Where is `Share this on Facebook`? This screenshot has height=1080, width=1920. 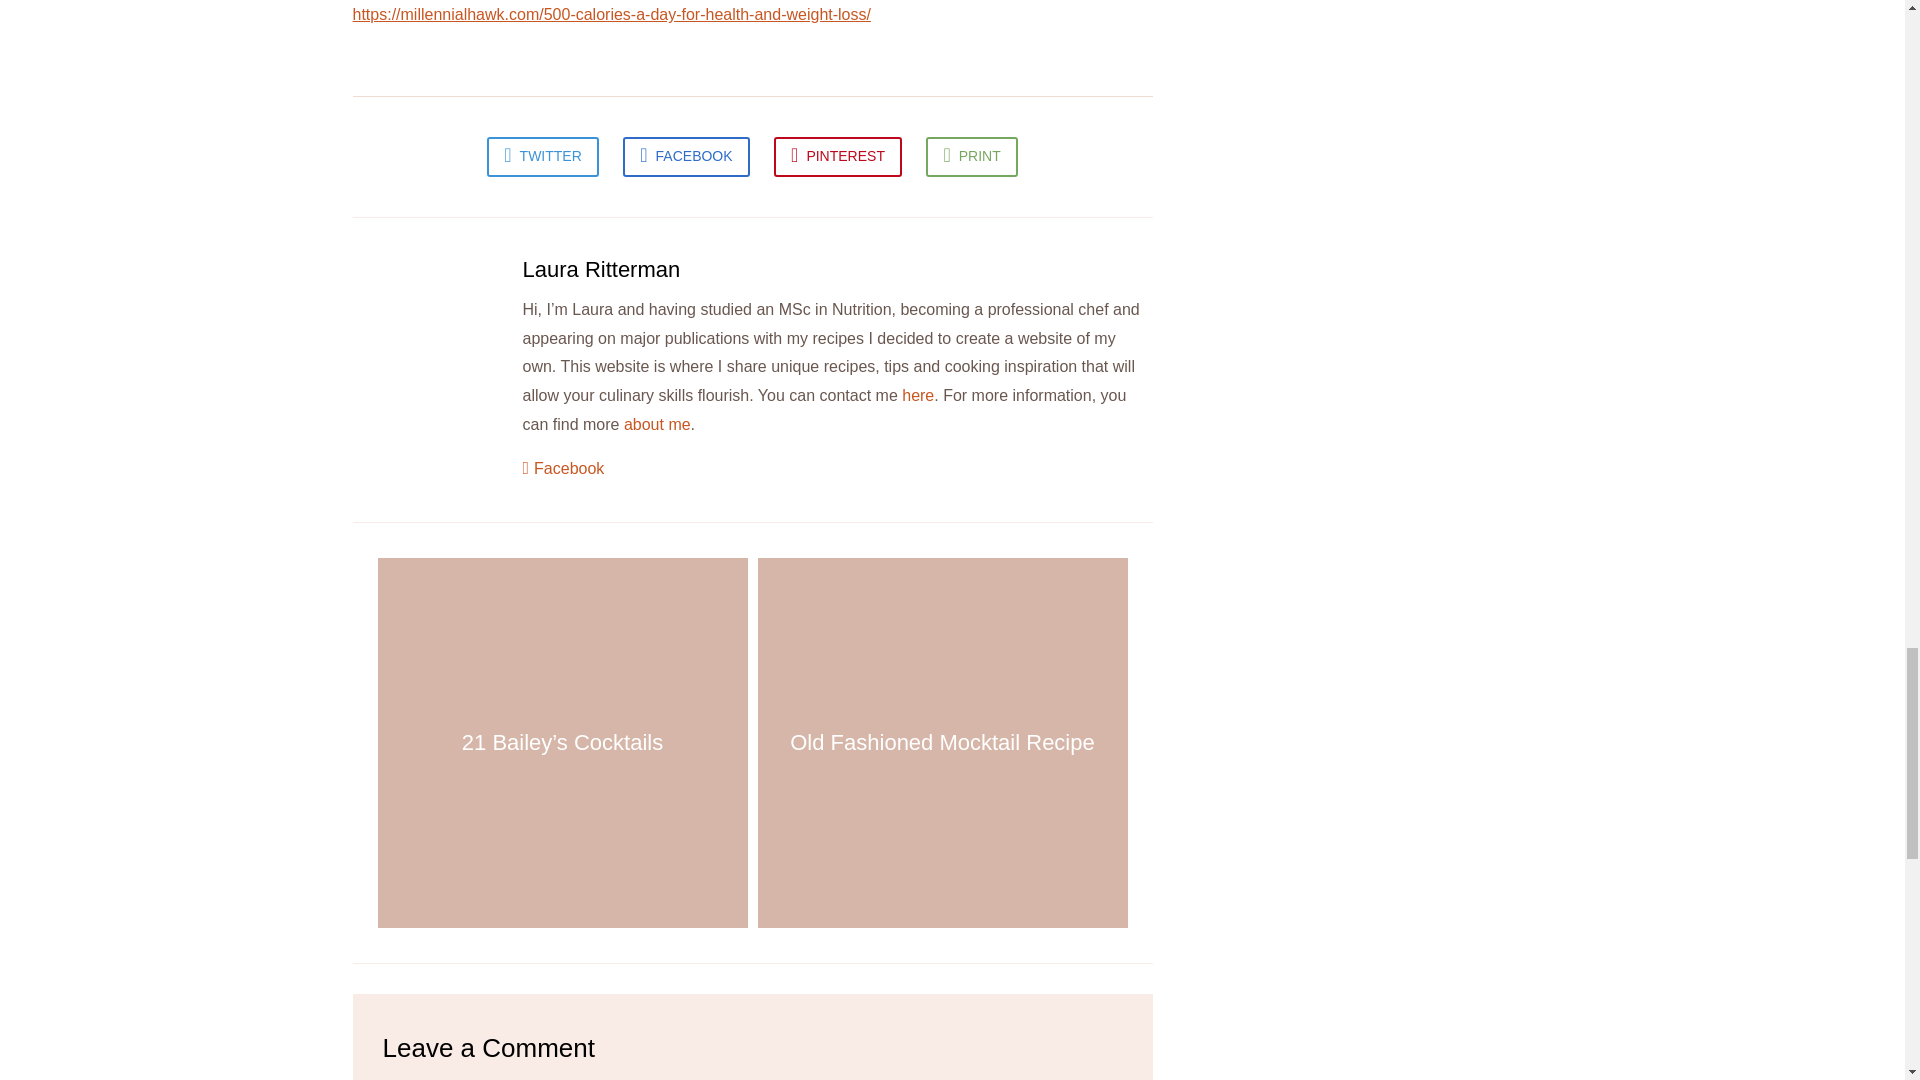 Share this on Facebook is located at coordinates (685, 157).